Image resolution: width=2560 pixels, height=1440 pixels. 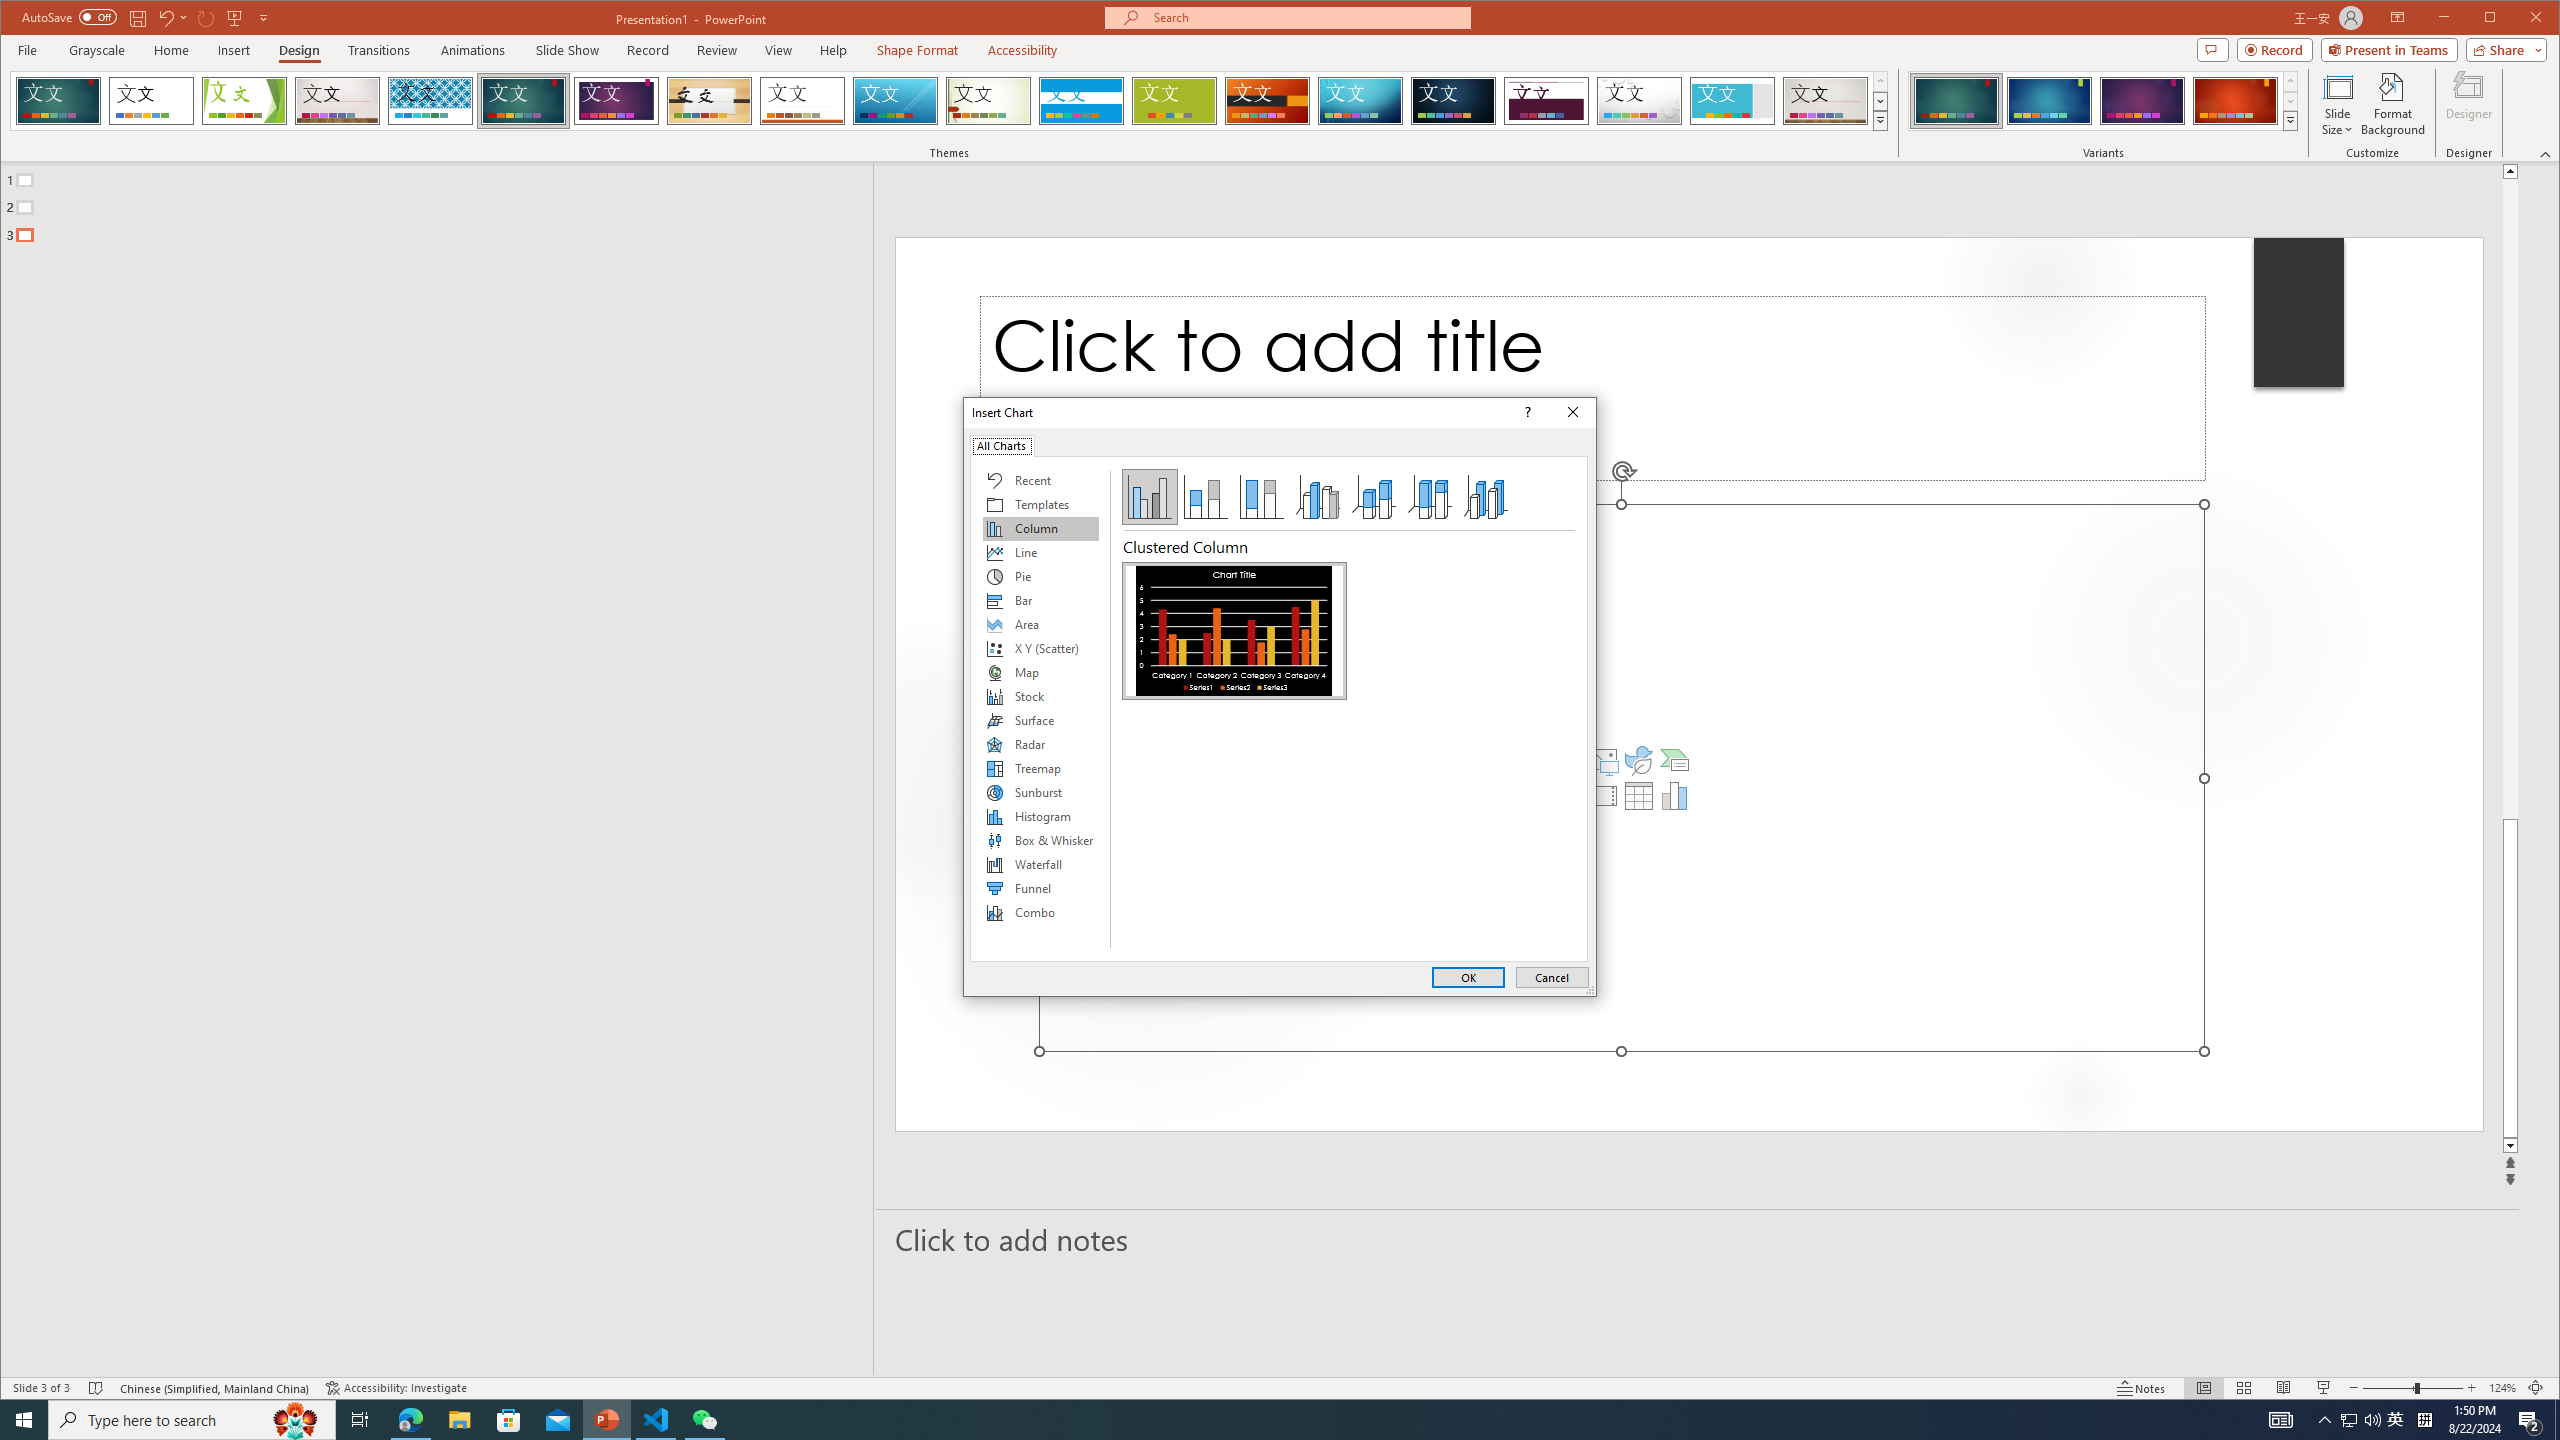 I want to click on Damask, so click(x=1454, y=101).